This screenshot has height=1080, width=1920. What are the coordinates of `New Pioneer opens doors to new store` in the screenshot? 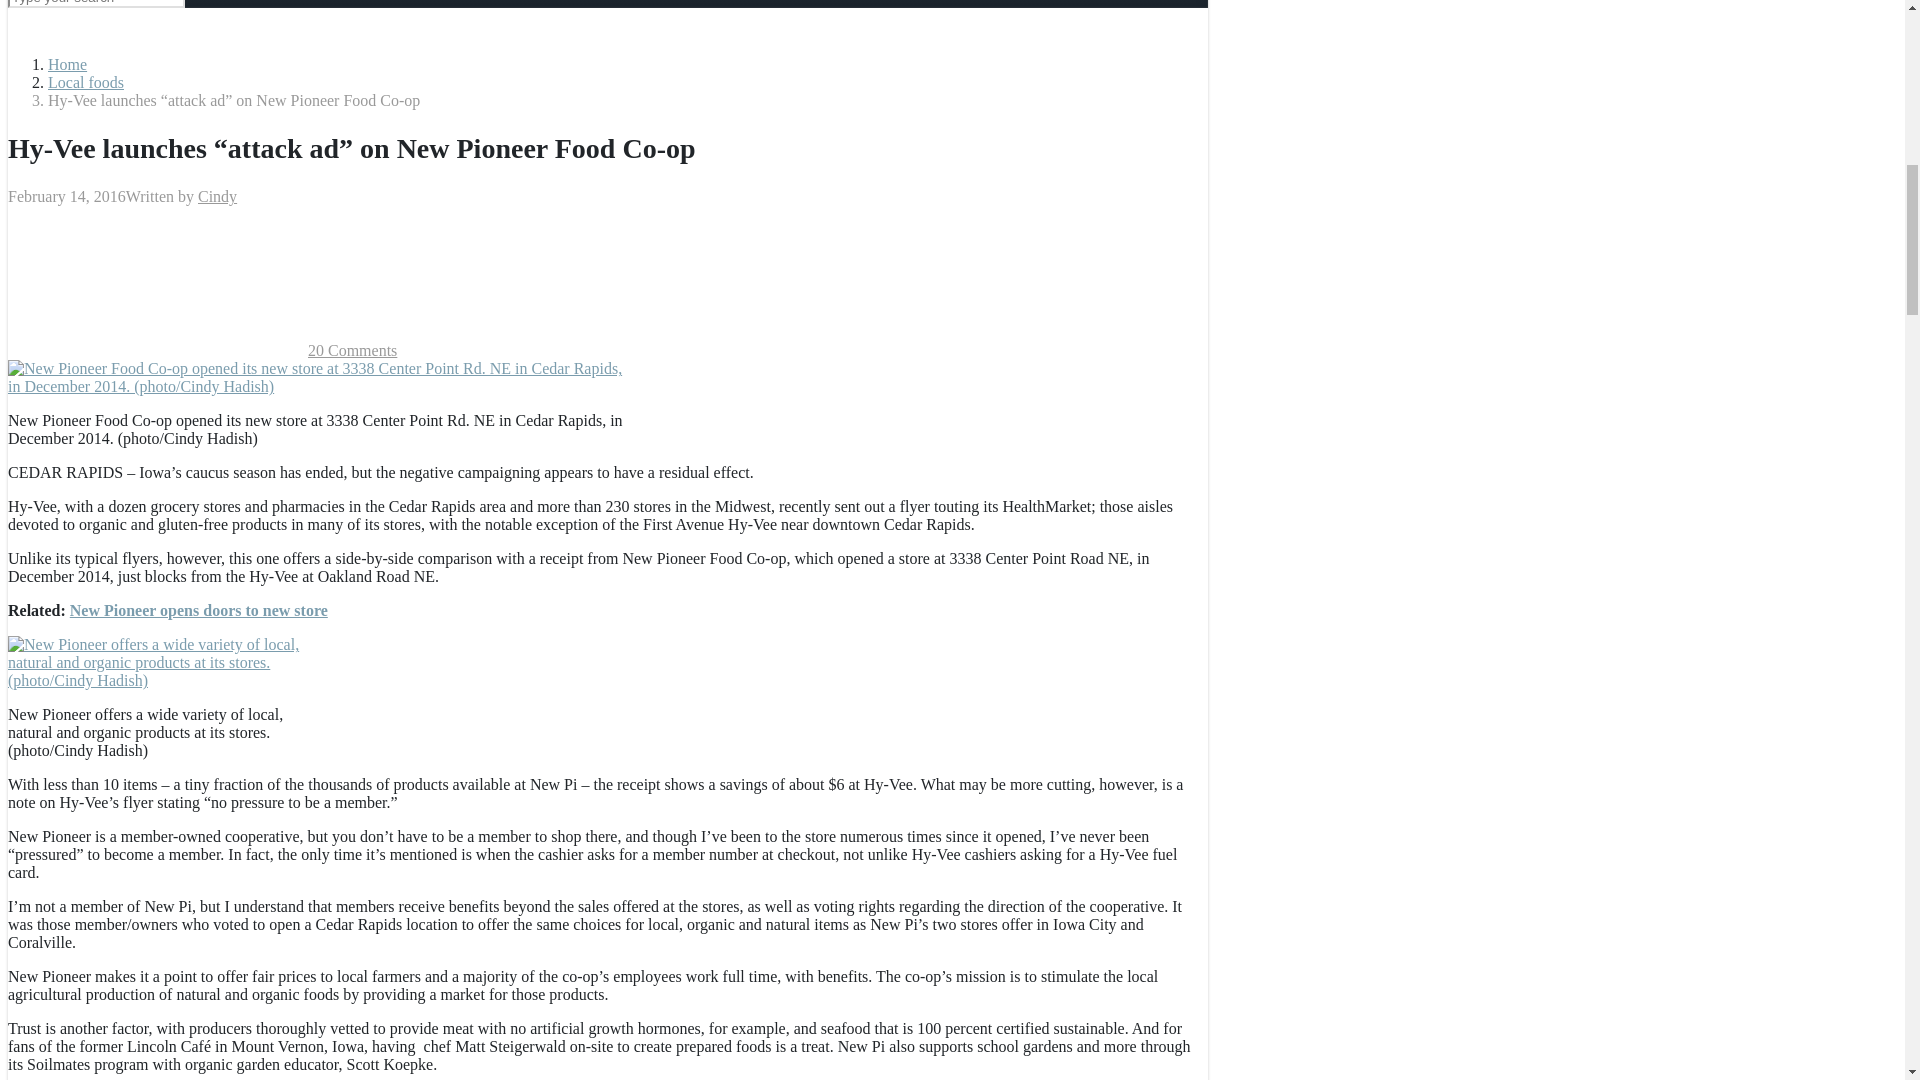 It's located at (198, 610).